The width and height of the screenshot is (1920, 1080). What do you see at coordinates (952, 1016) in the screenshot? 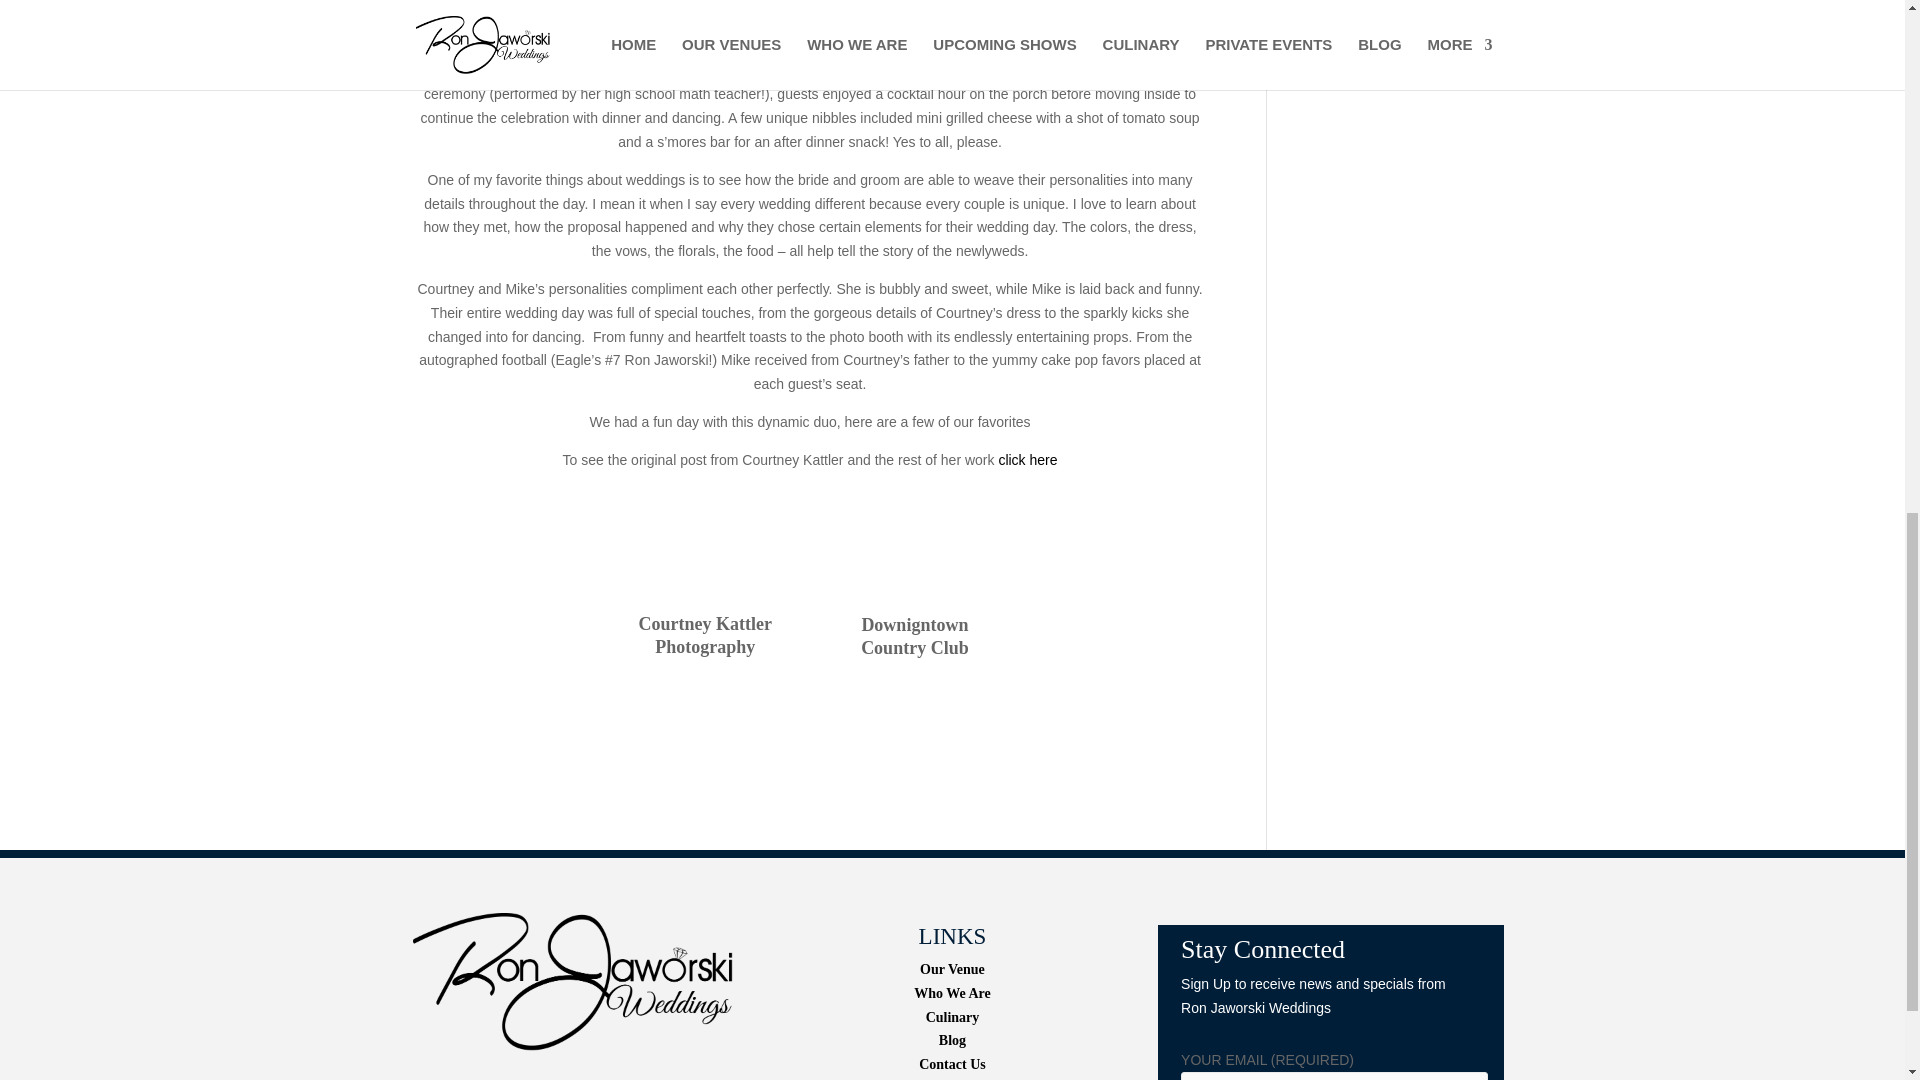
I see `Culinary` at bounding box center [952, 1016].